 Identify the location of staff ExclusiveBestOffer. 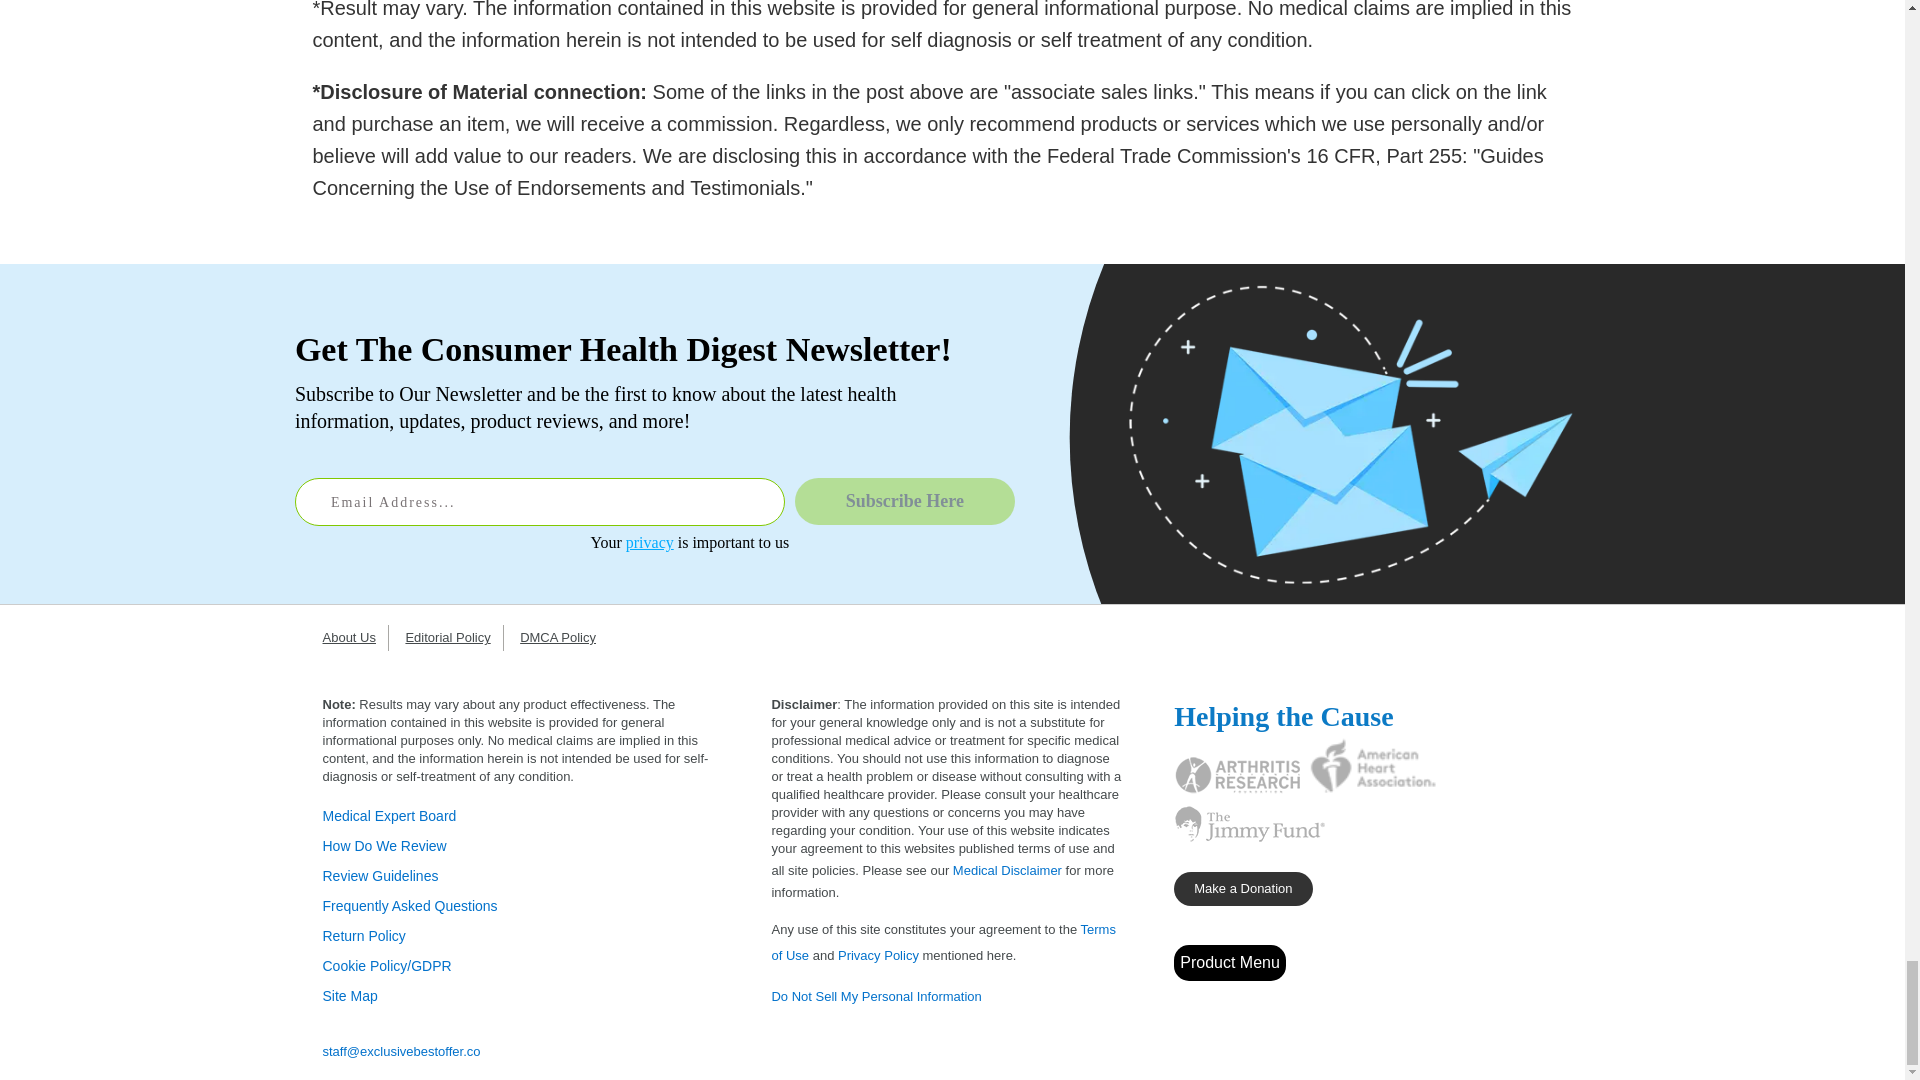
(401, 1052).